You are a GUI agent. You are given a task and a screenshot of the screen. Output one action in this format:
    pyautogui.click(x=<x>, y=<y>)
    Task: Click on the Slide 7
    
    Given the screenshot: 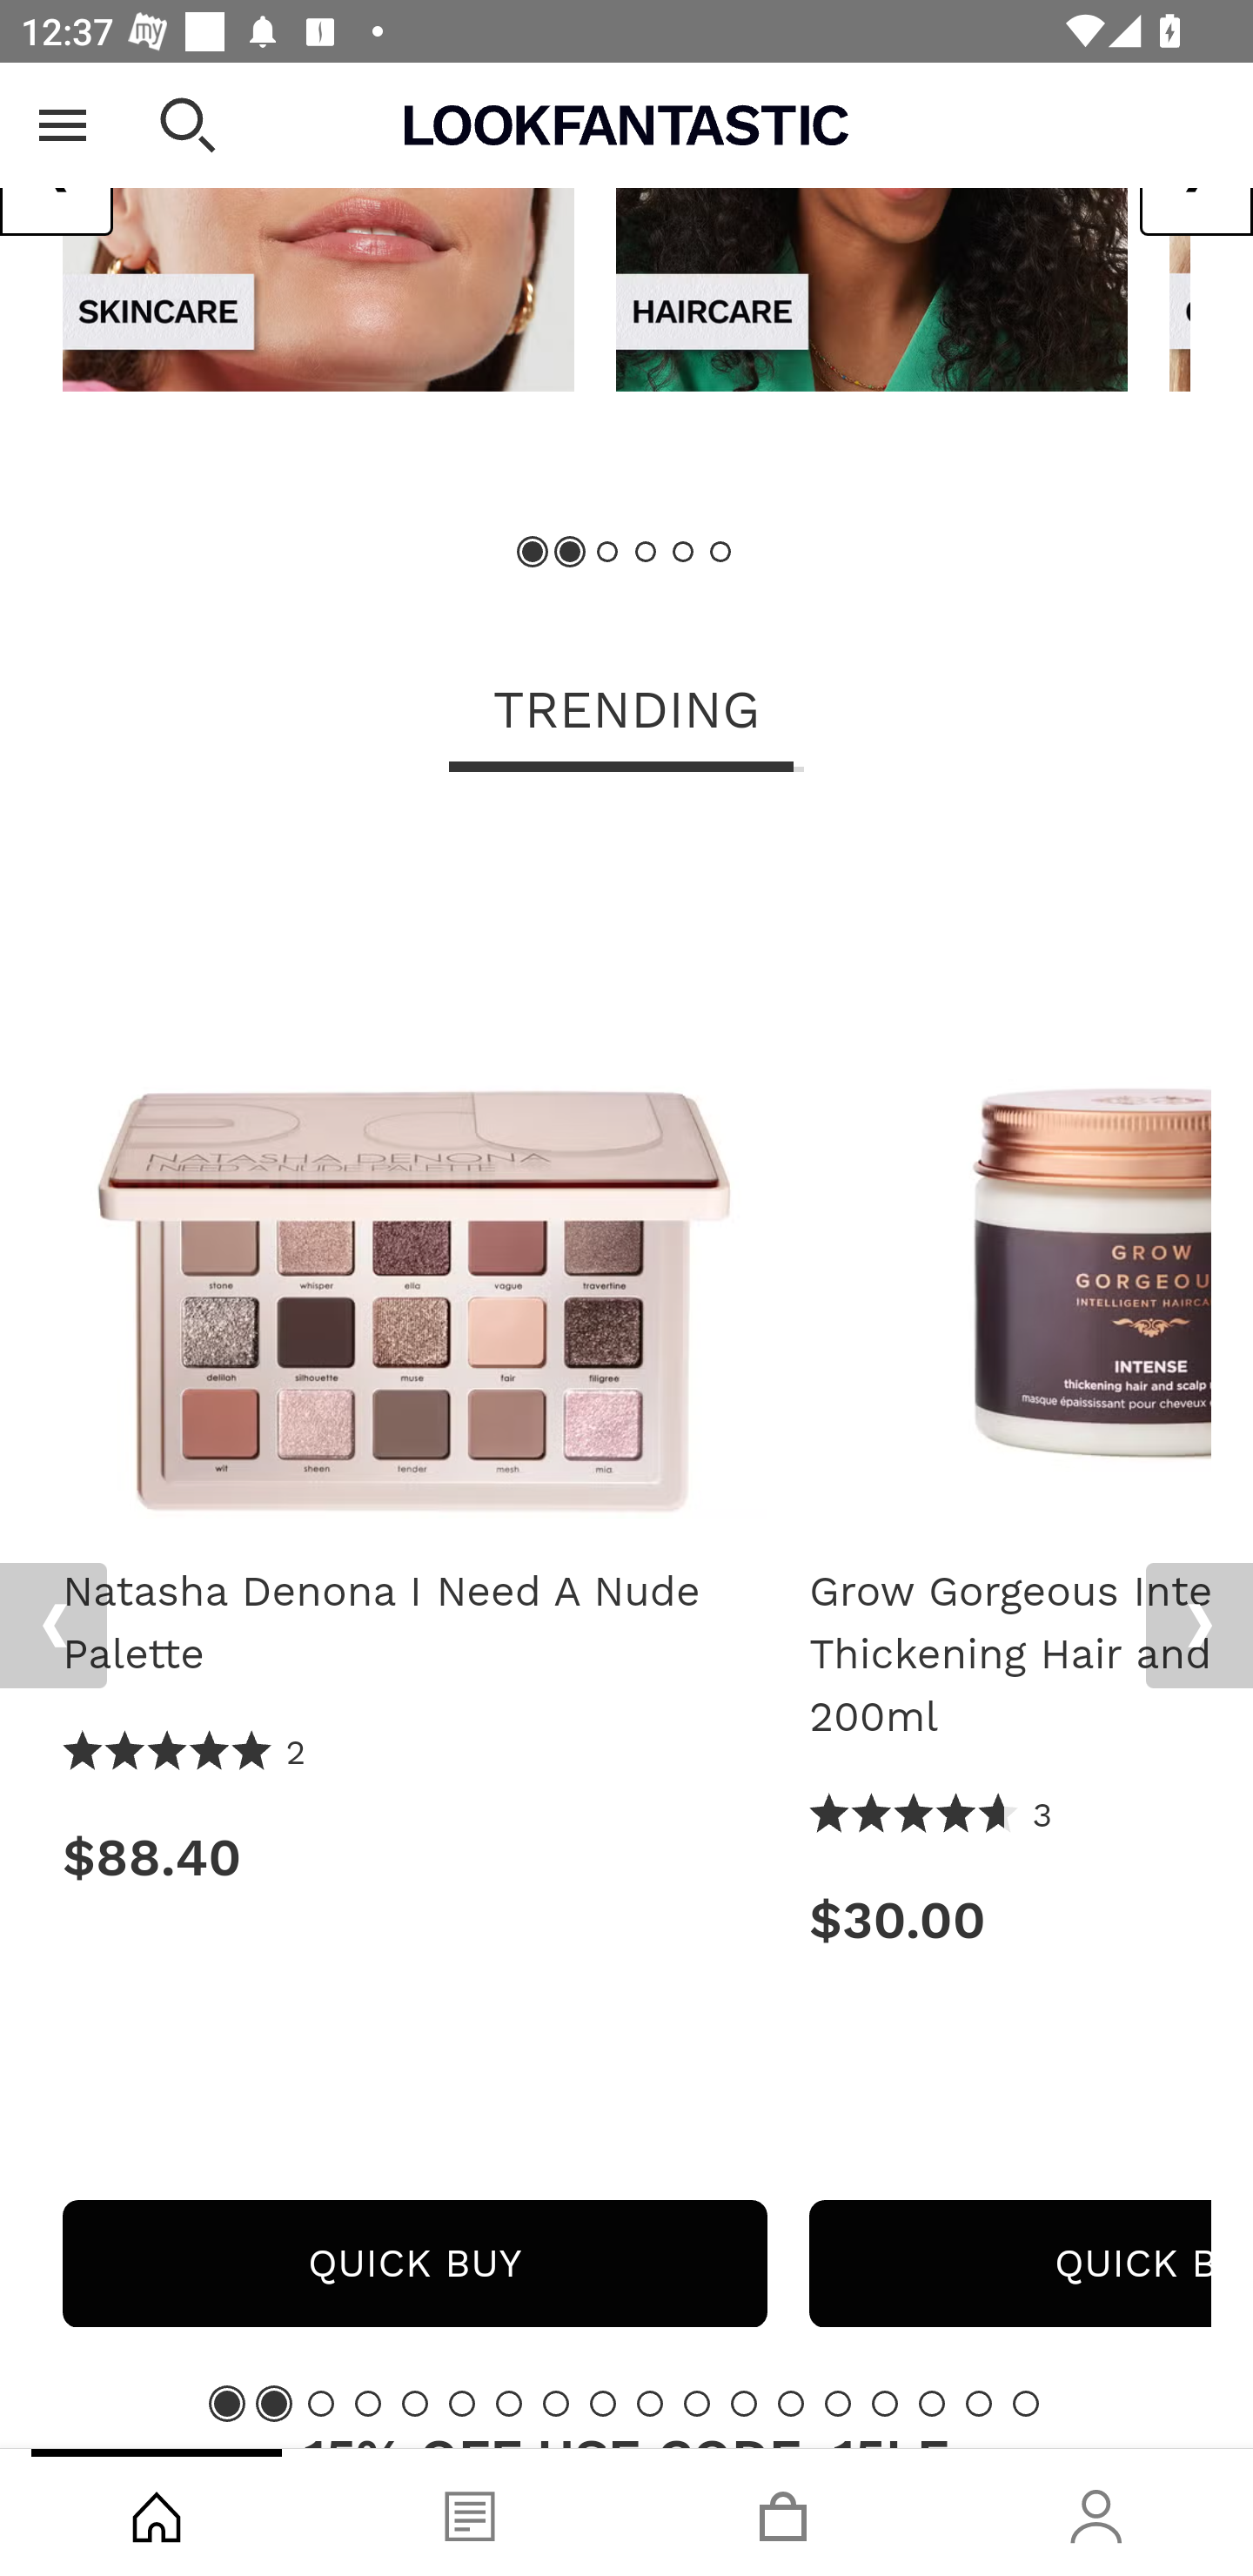 What is the action you would take?
    pyautogui.click(x=509, y=2403)
    